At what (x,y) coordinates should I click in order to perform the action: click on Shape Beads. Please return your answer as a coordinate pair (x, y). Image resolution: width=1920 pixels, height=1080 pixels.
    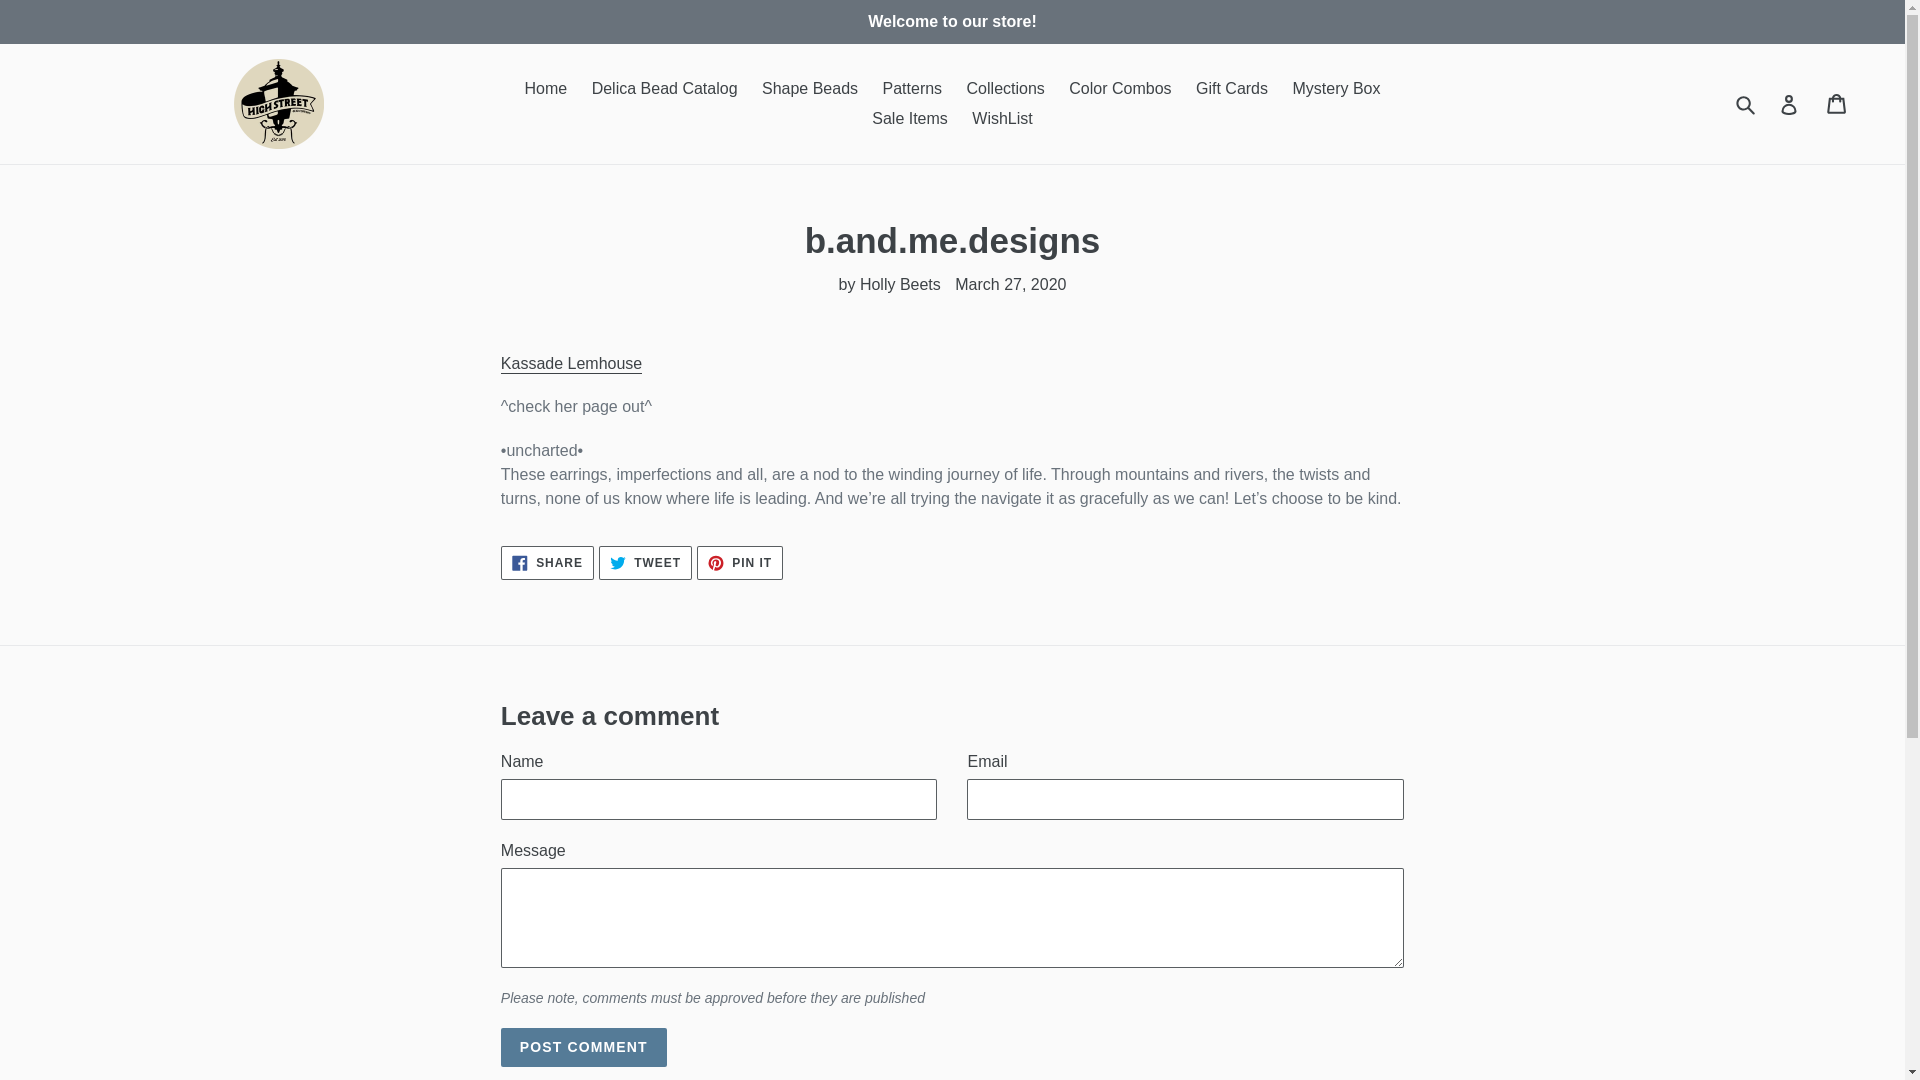
    Looking at the image, I should click on (1747, 104).